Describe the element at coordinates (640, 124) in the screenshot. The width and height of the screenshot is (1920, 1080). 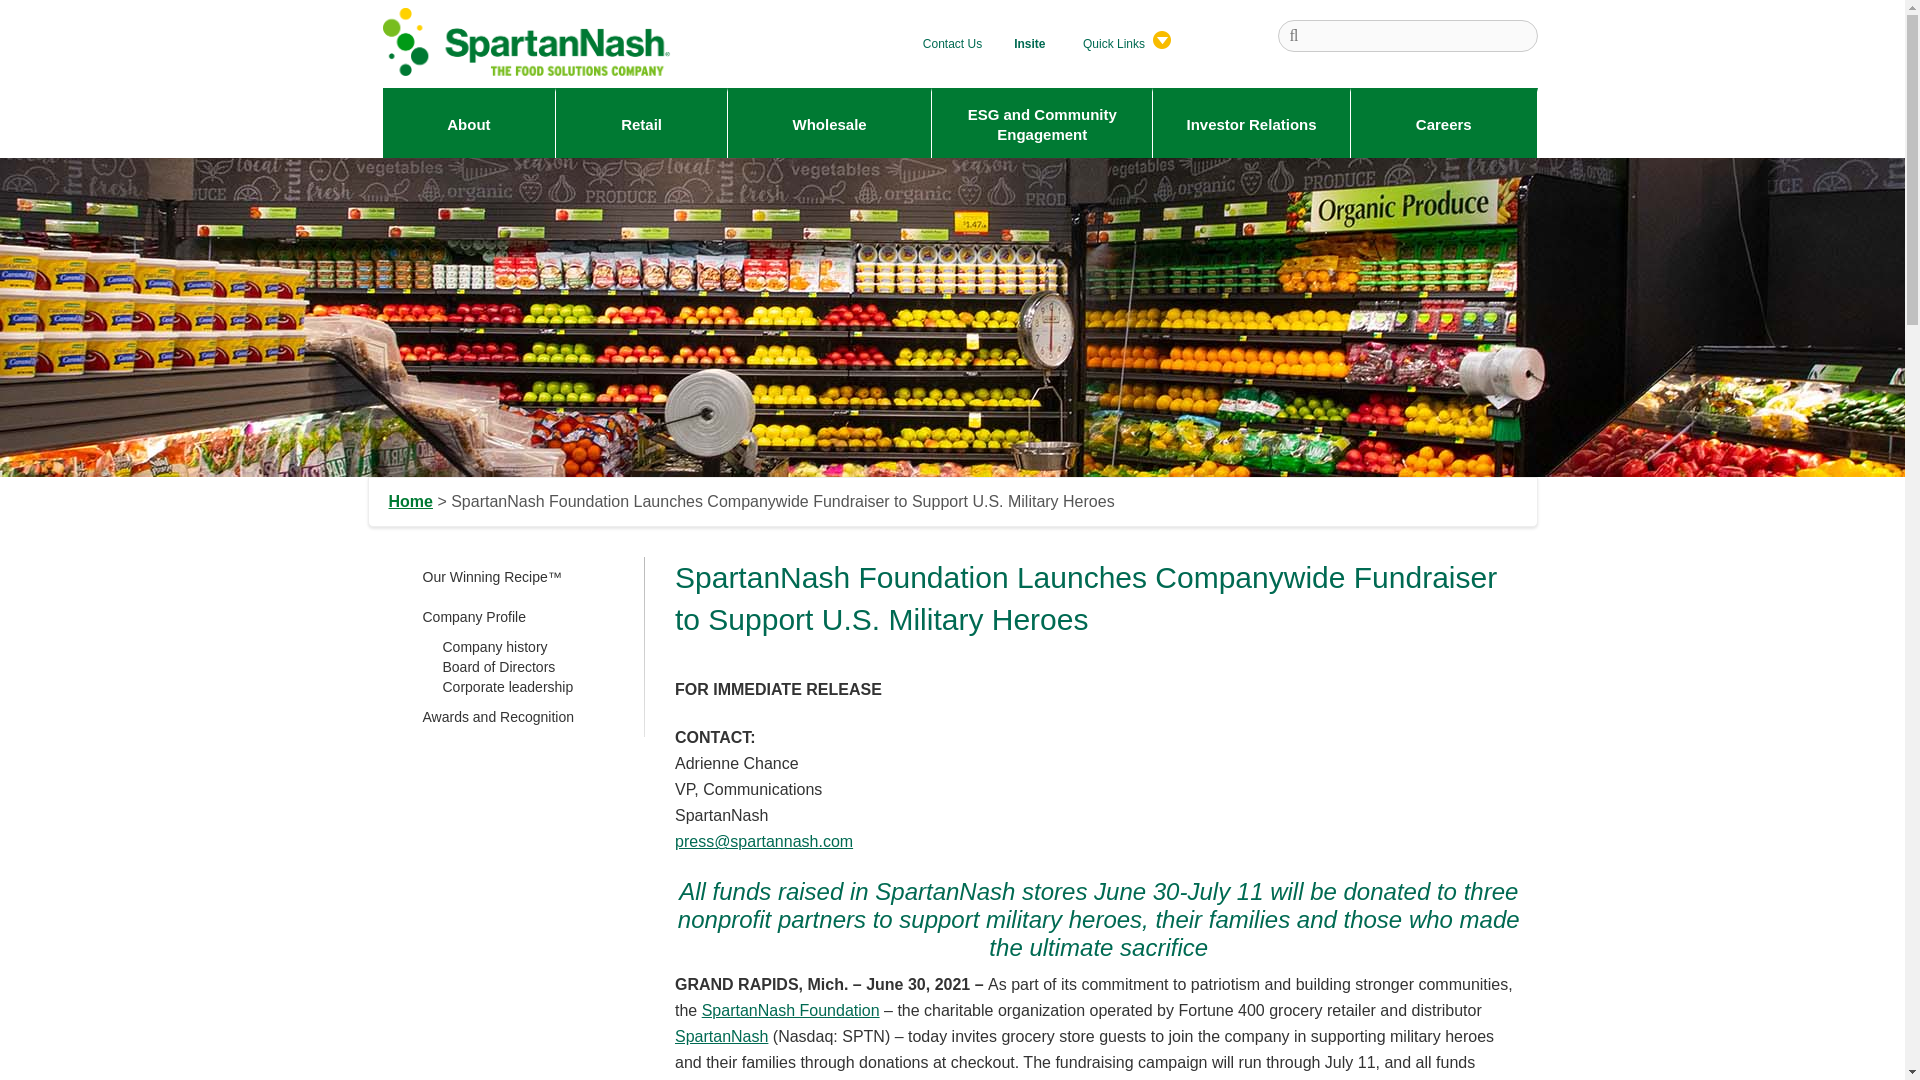
I see `Retail` at that location.